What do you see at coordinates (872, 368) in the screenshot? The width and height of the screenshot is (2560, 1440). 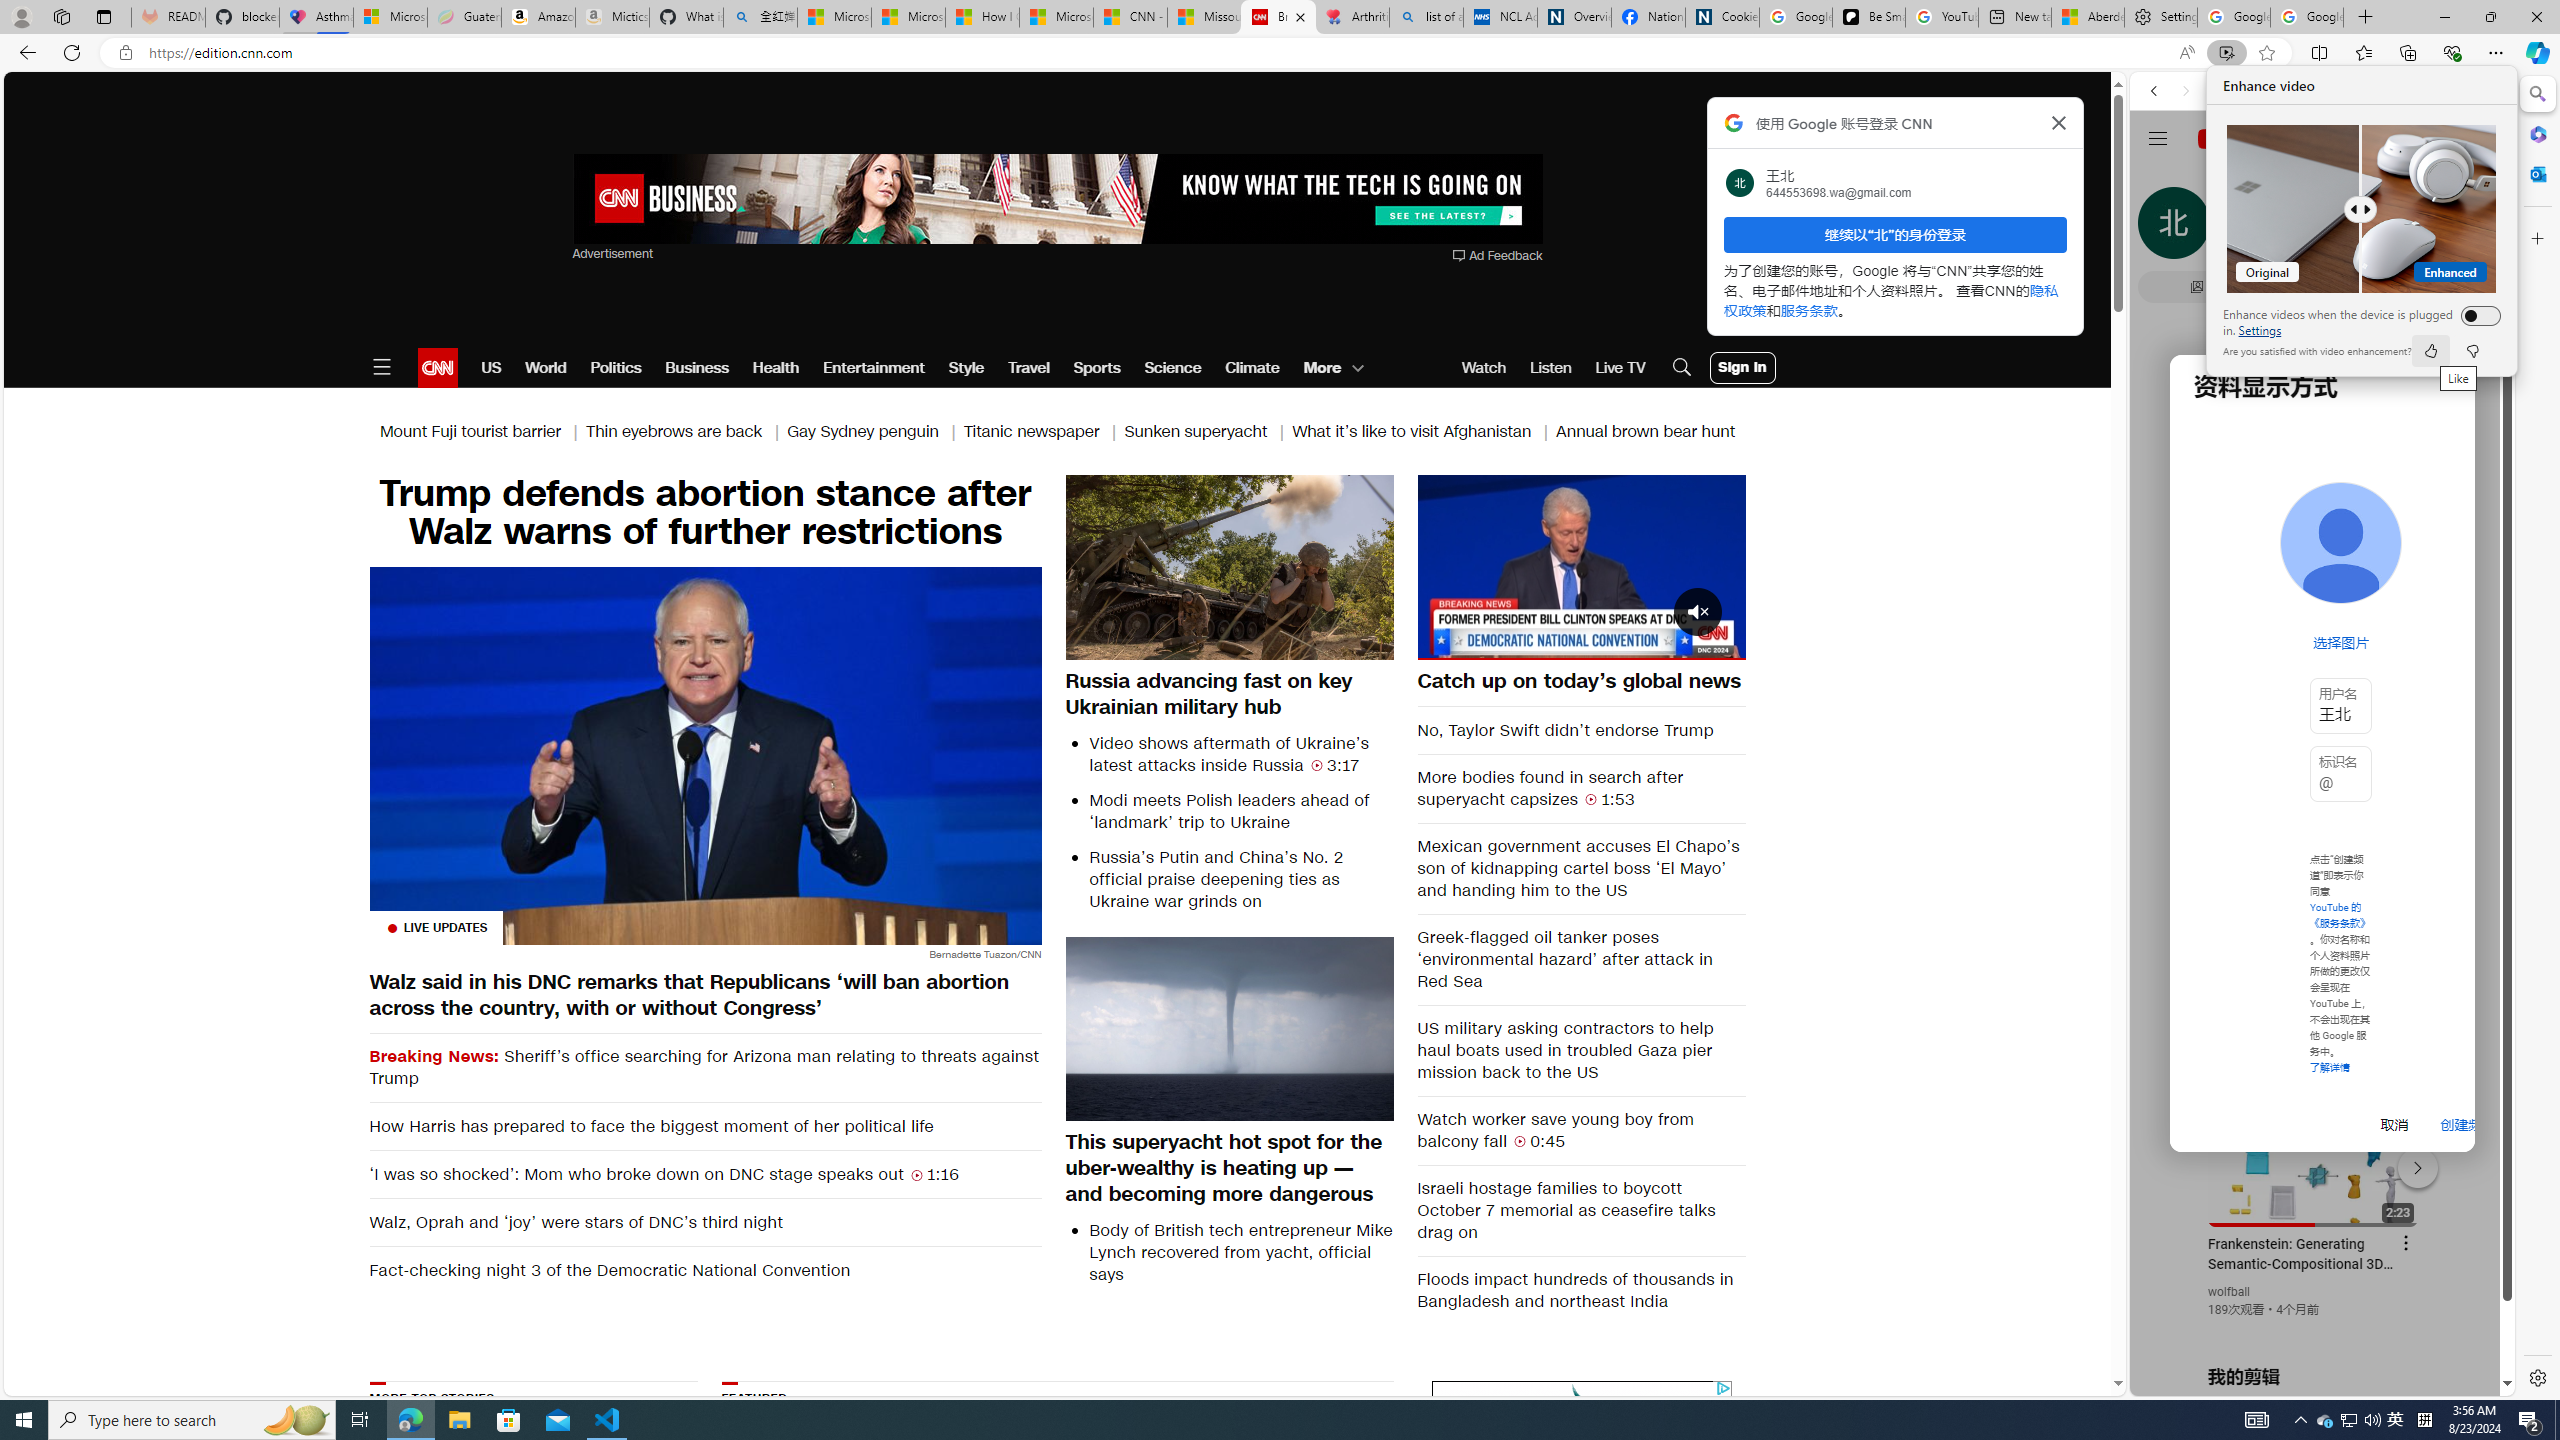 I see `Entertainment` at bounding box center [872, 368].